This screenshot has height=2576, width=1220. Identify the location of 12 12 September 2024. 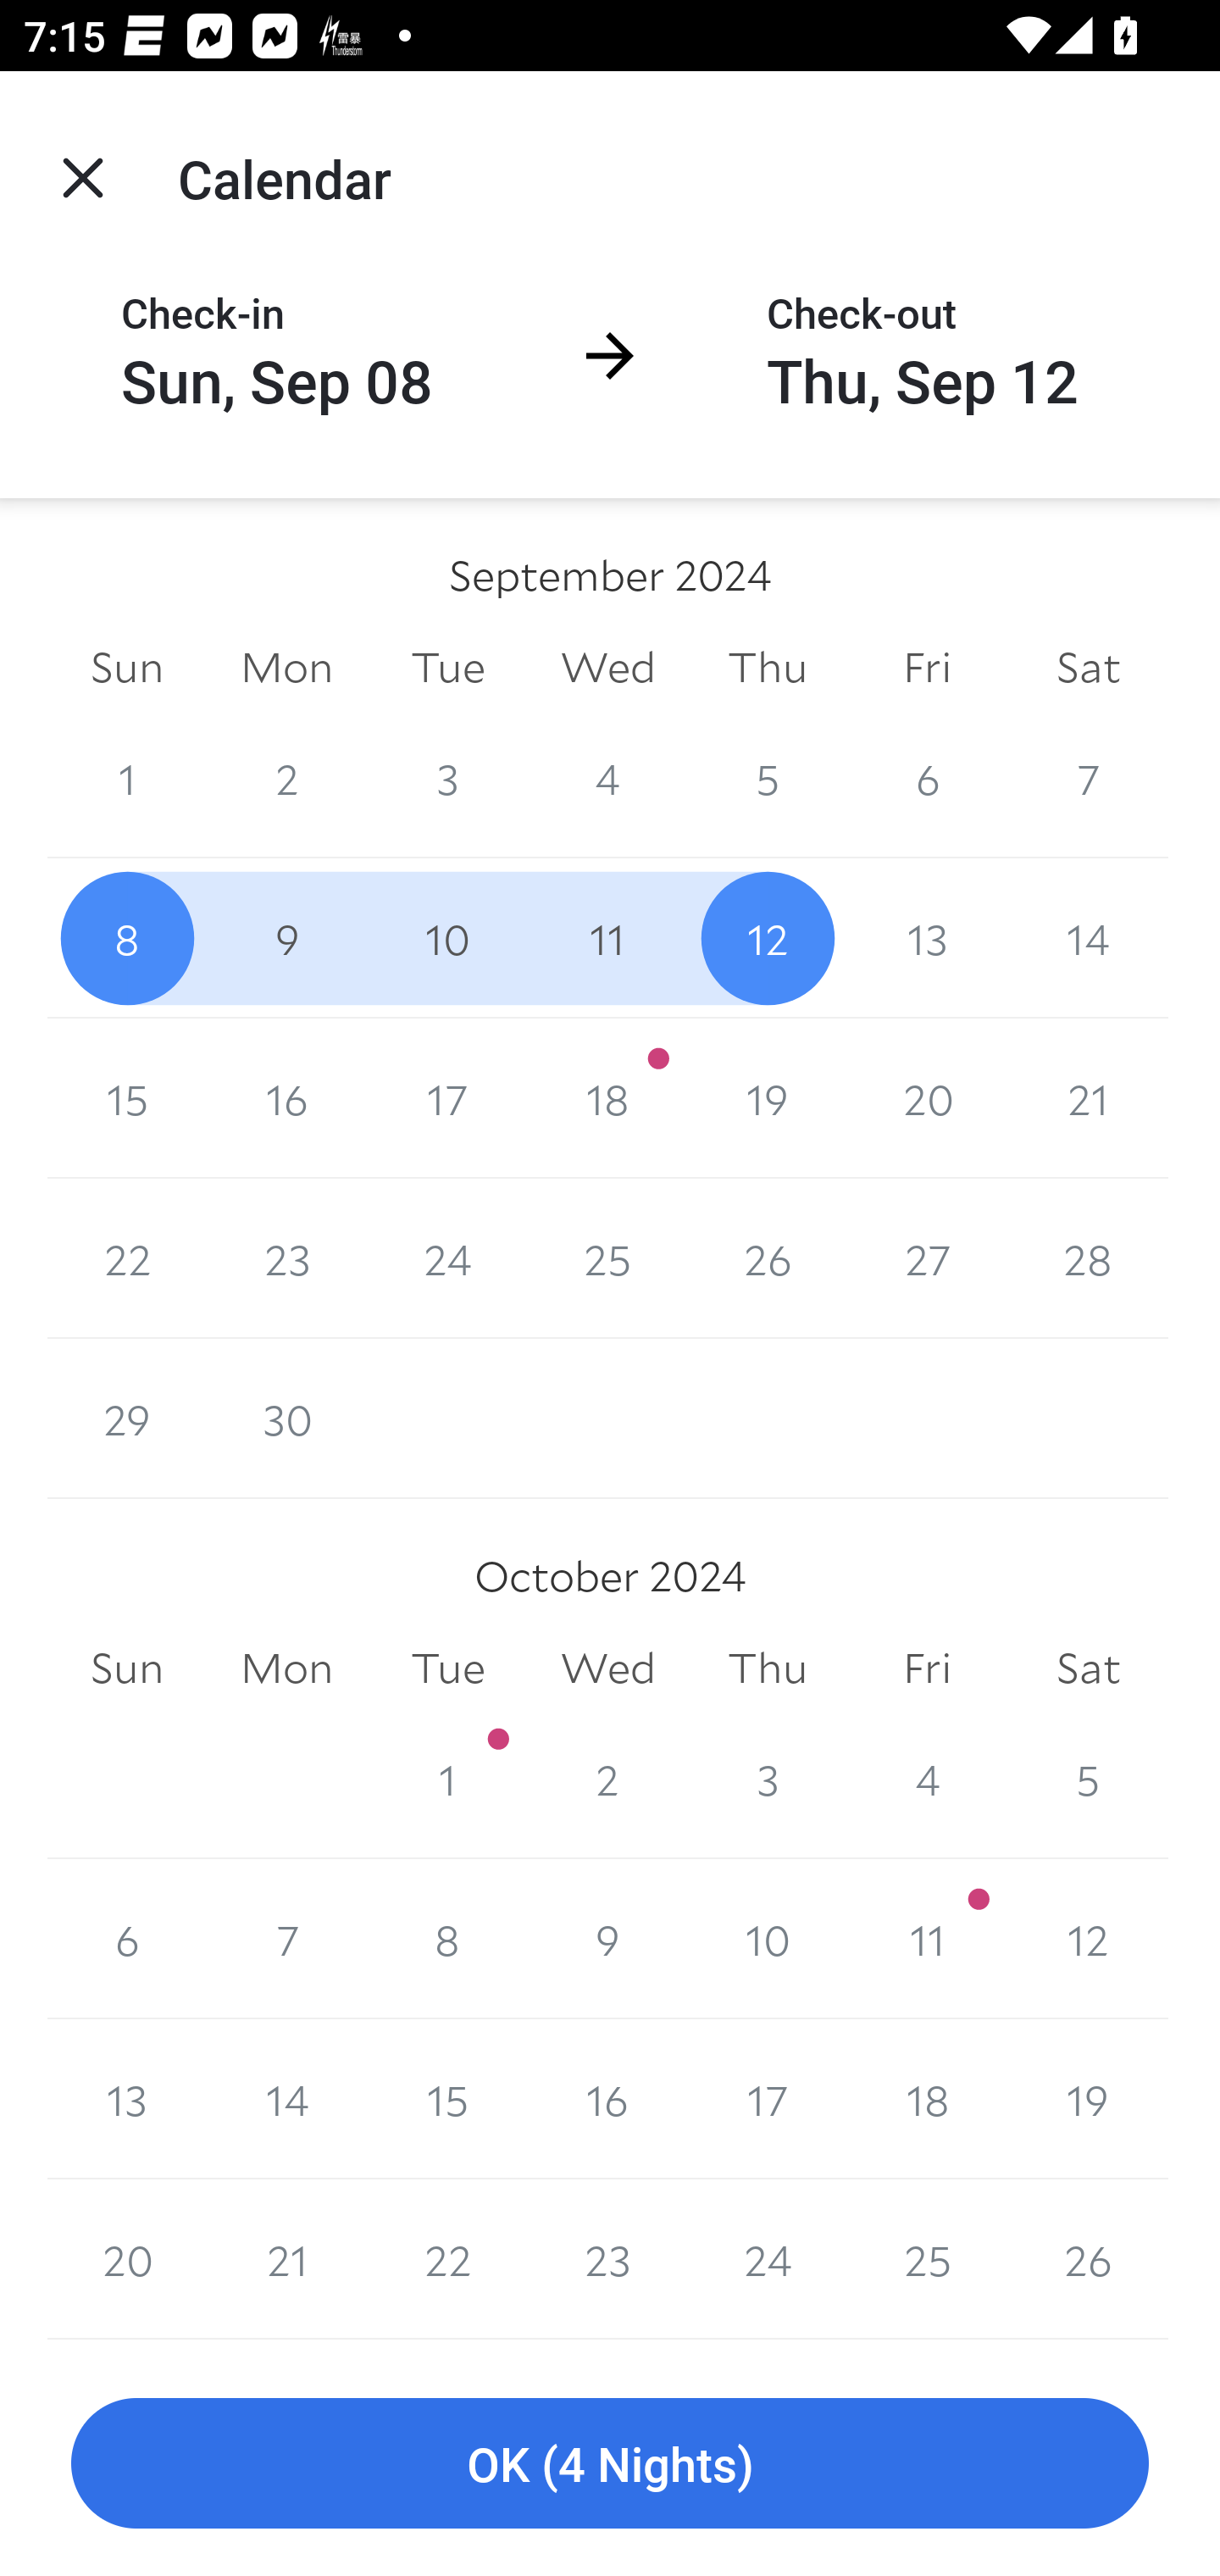
(768, 937).